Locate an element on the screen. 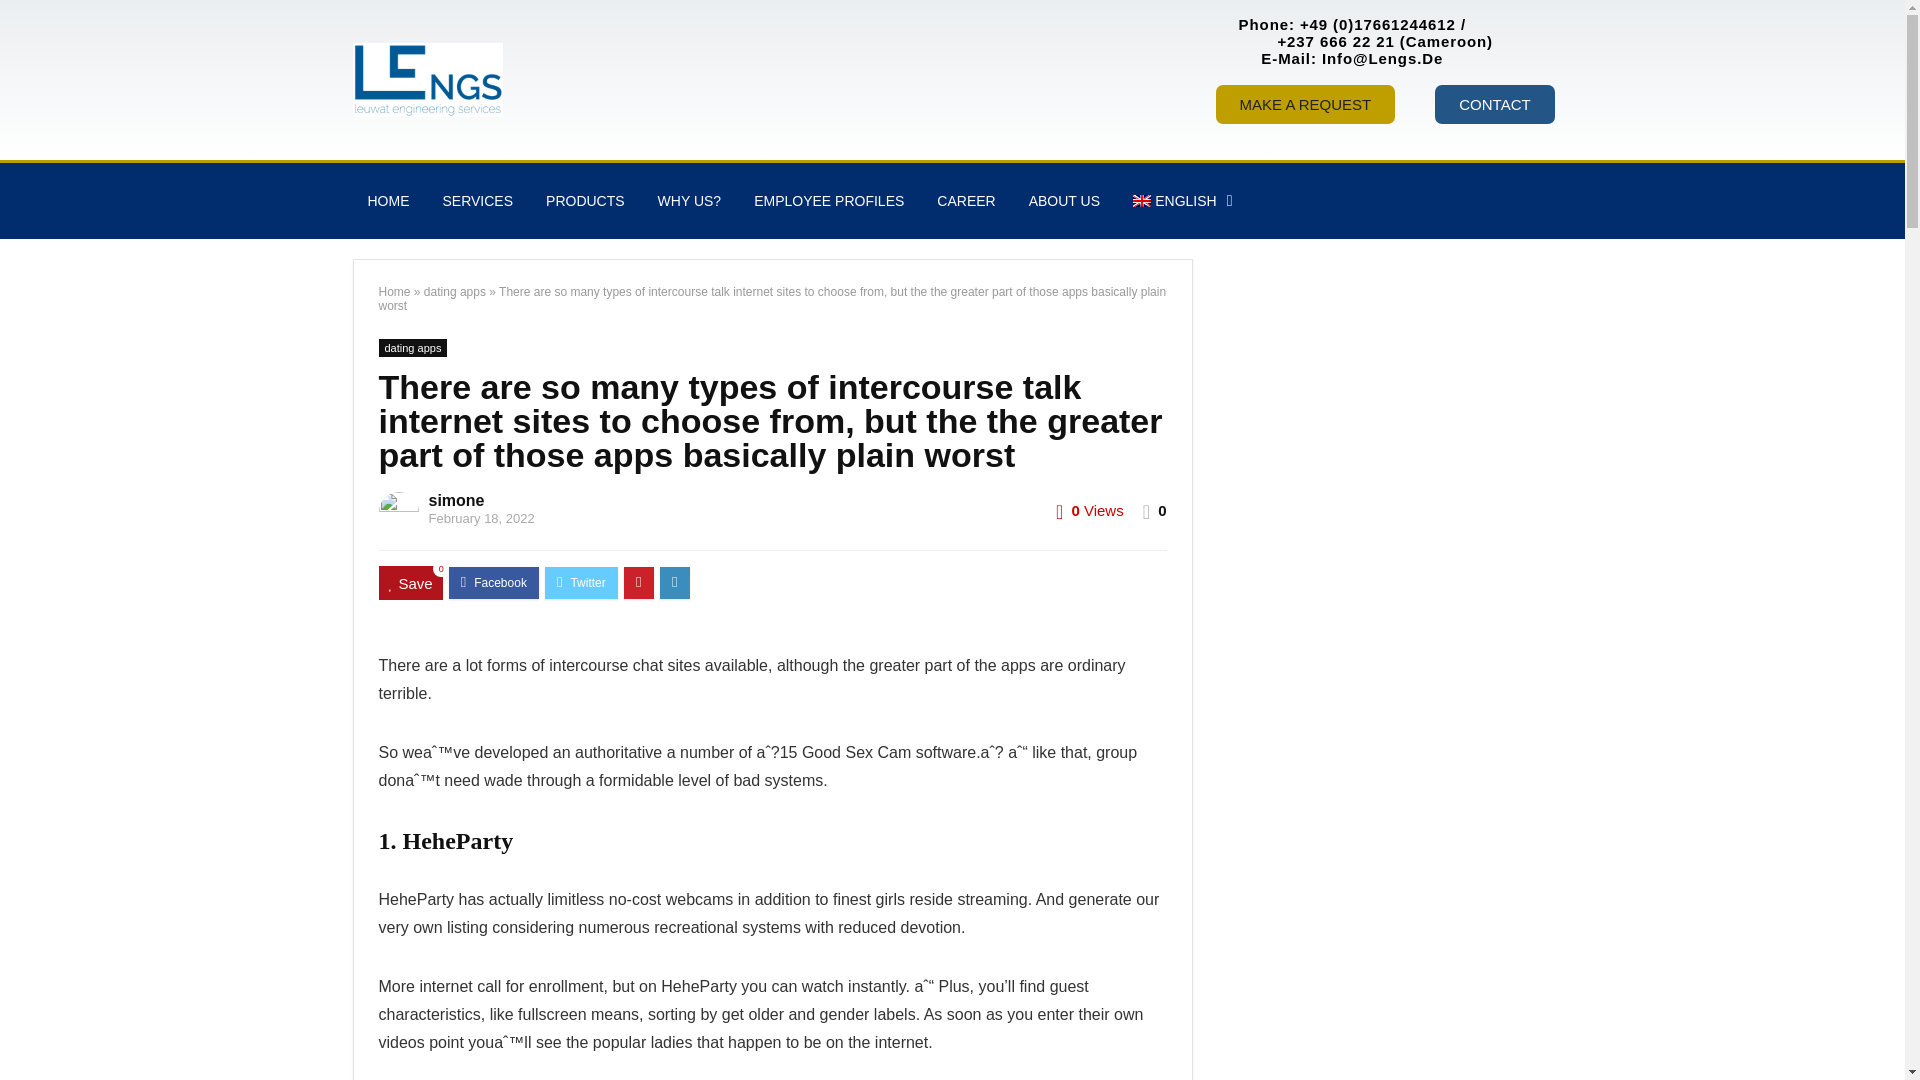  Home is located at coordinates (394, 292).